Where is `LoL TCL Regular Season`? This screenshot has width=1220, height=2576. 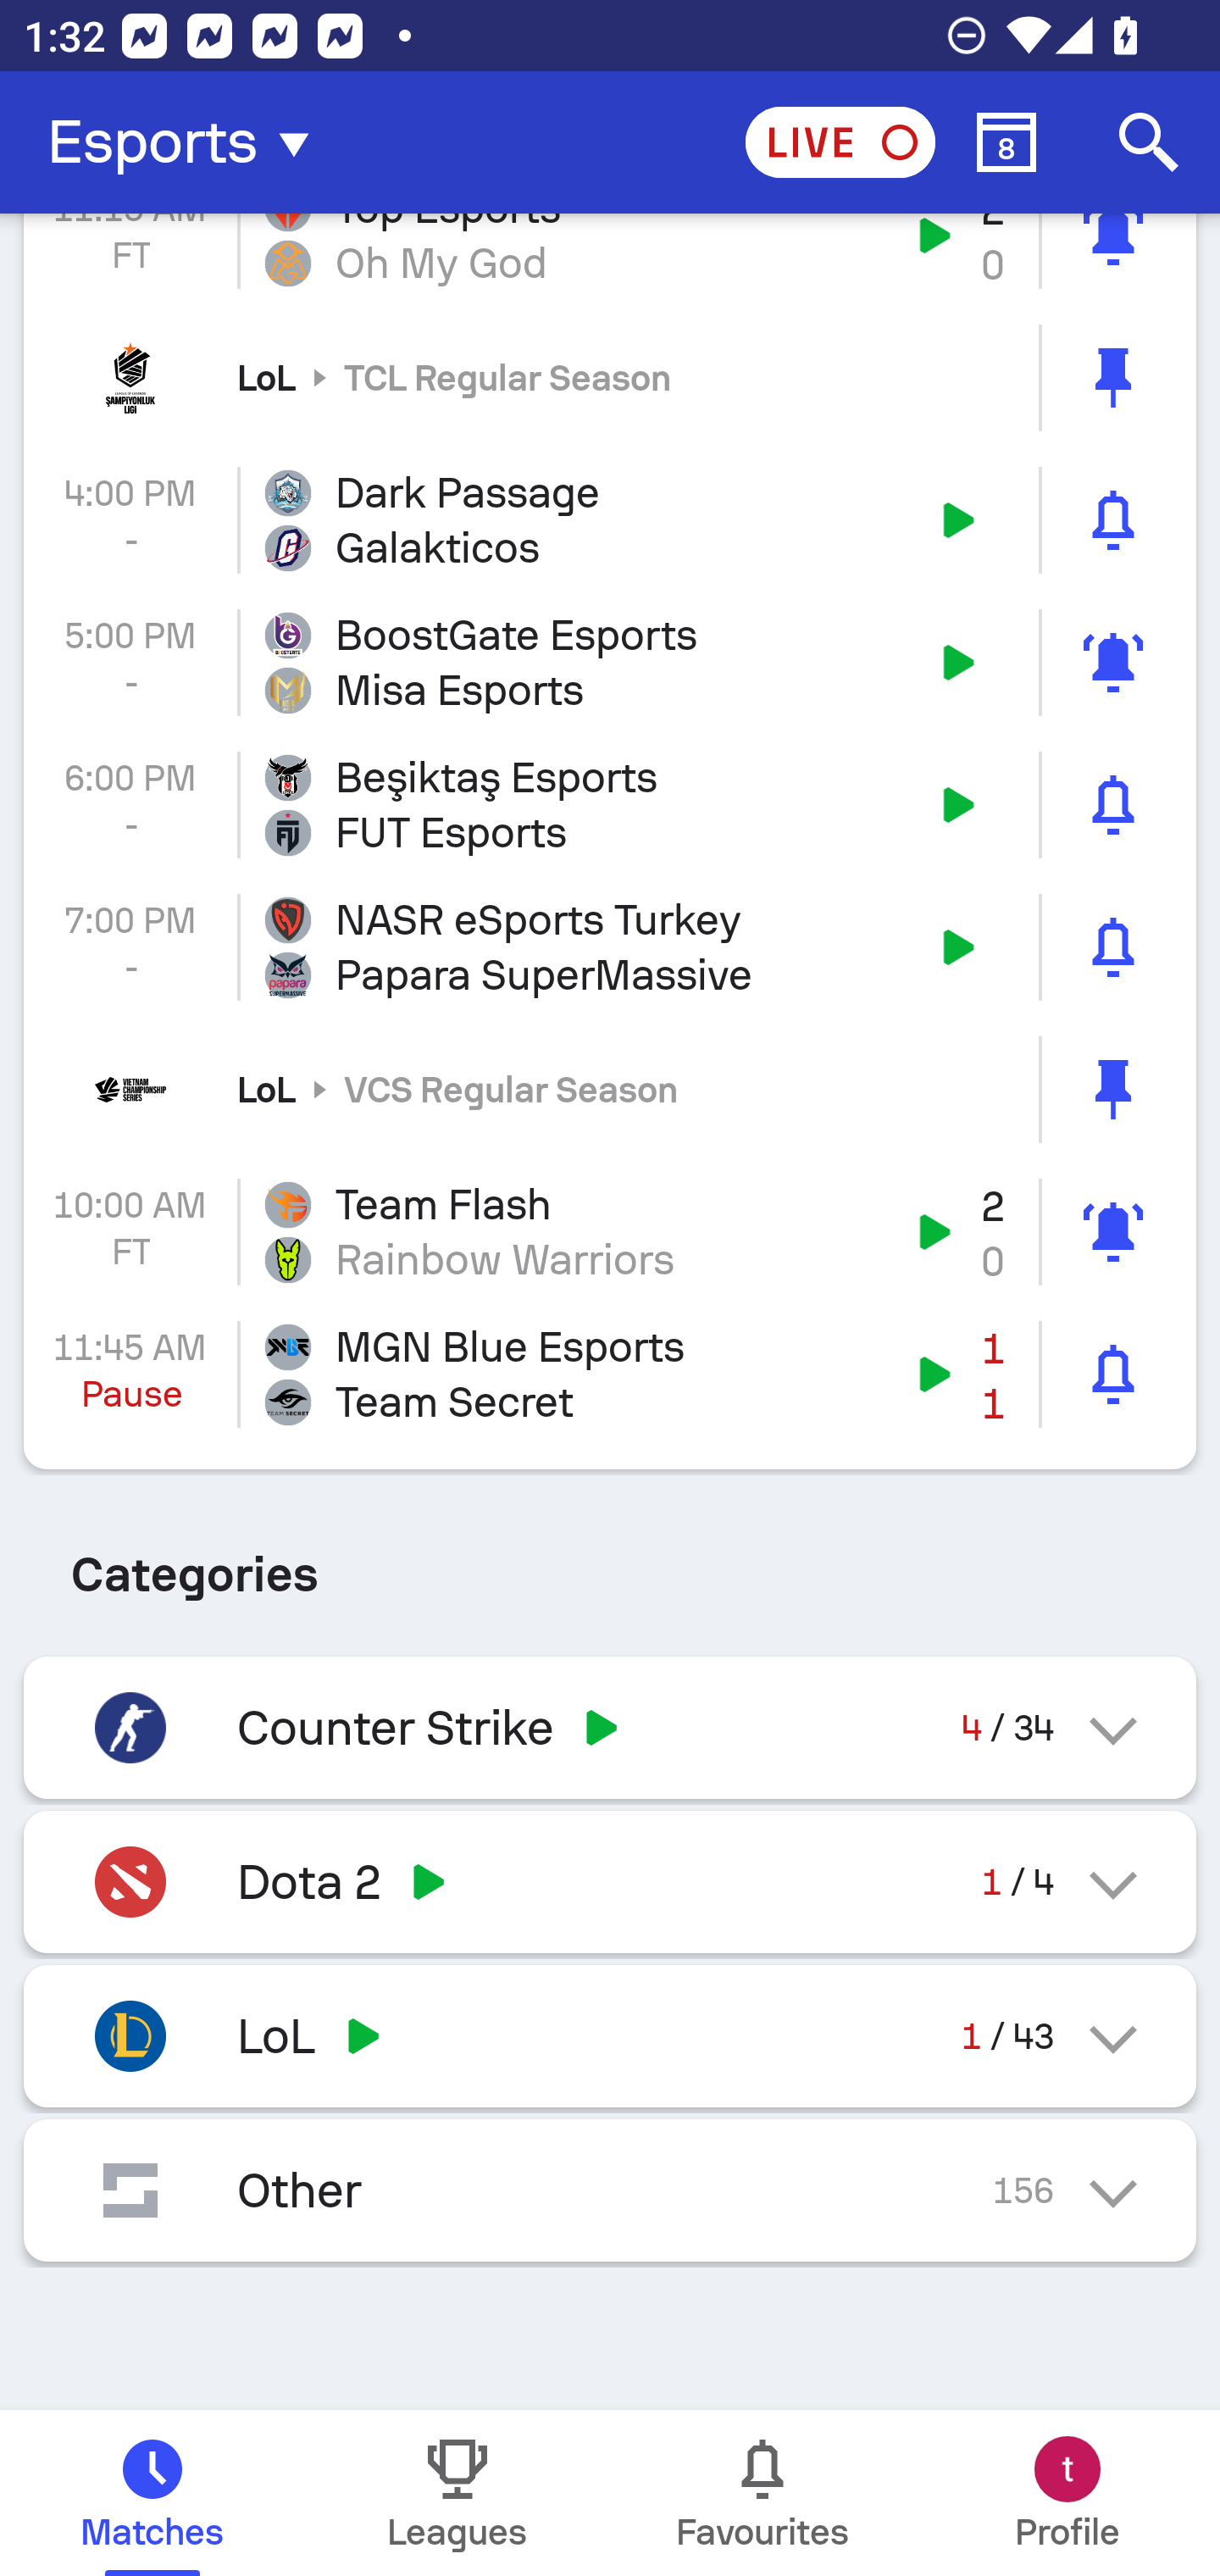 LoL TCL Regular Season is located at coordinates (610, 376).